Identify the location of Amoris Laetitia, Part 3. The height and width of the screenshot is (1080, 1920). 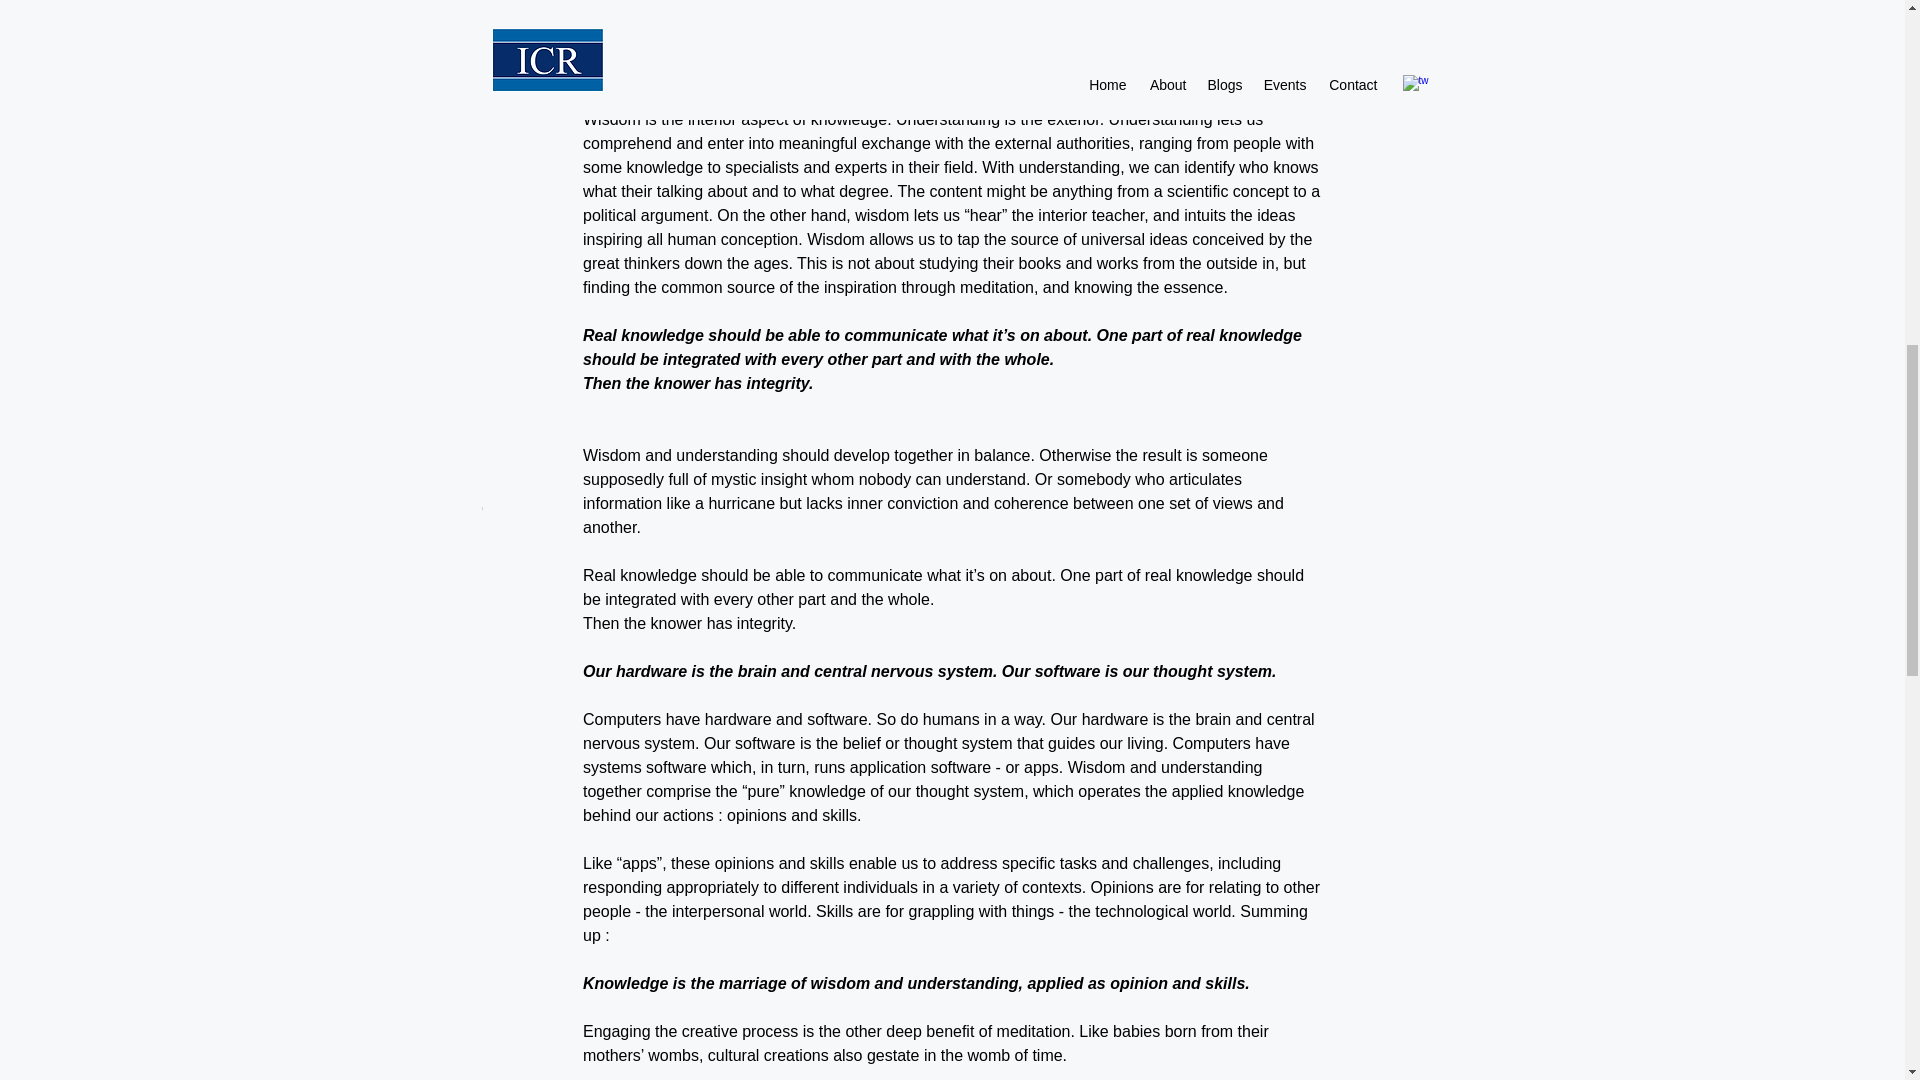
(632, 377).